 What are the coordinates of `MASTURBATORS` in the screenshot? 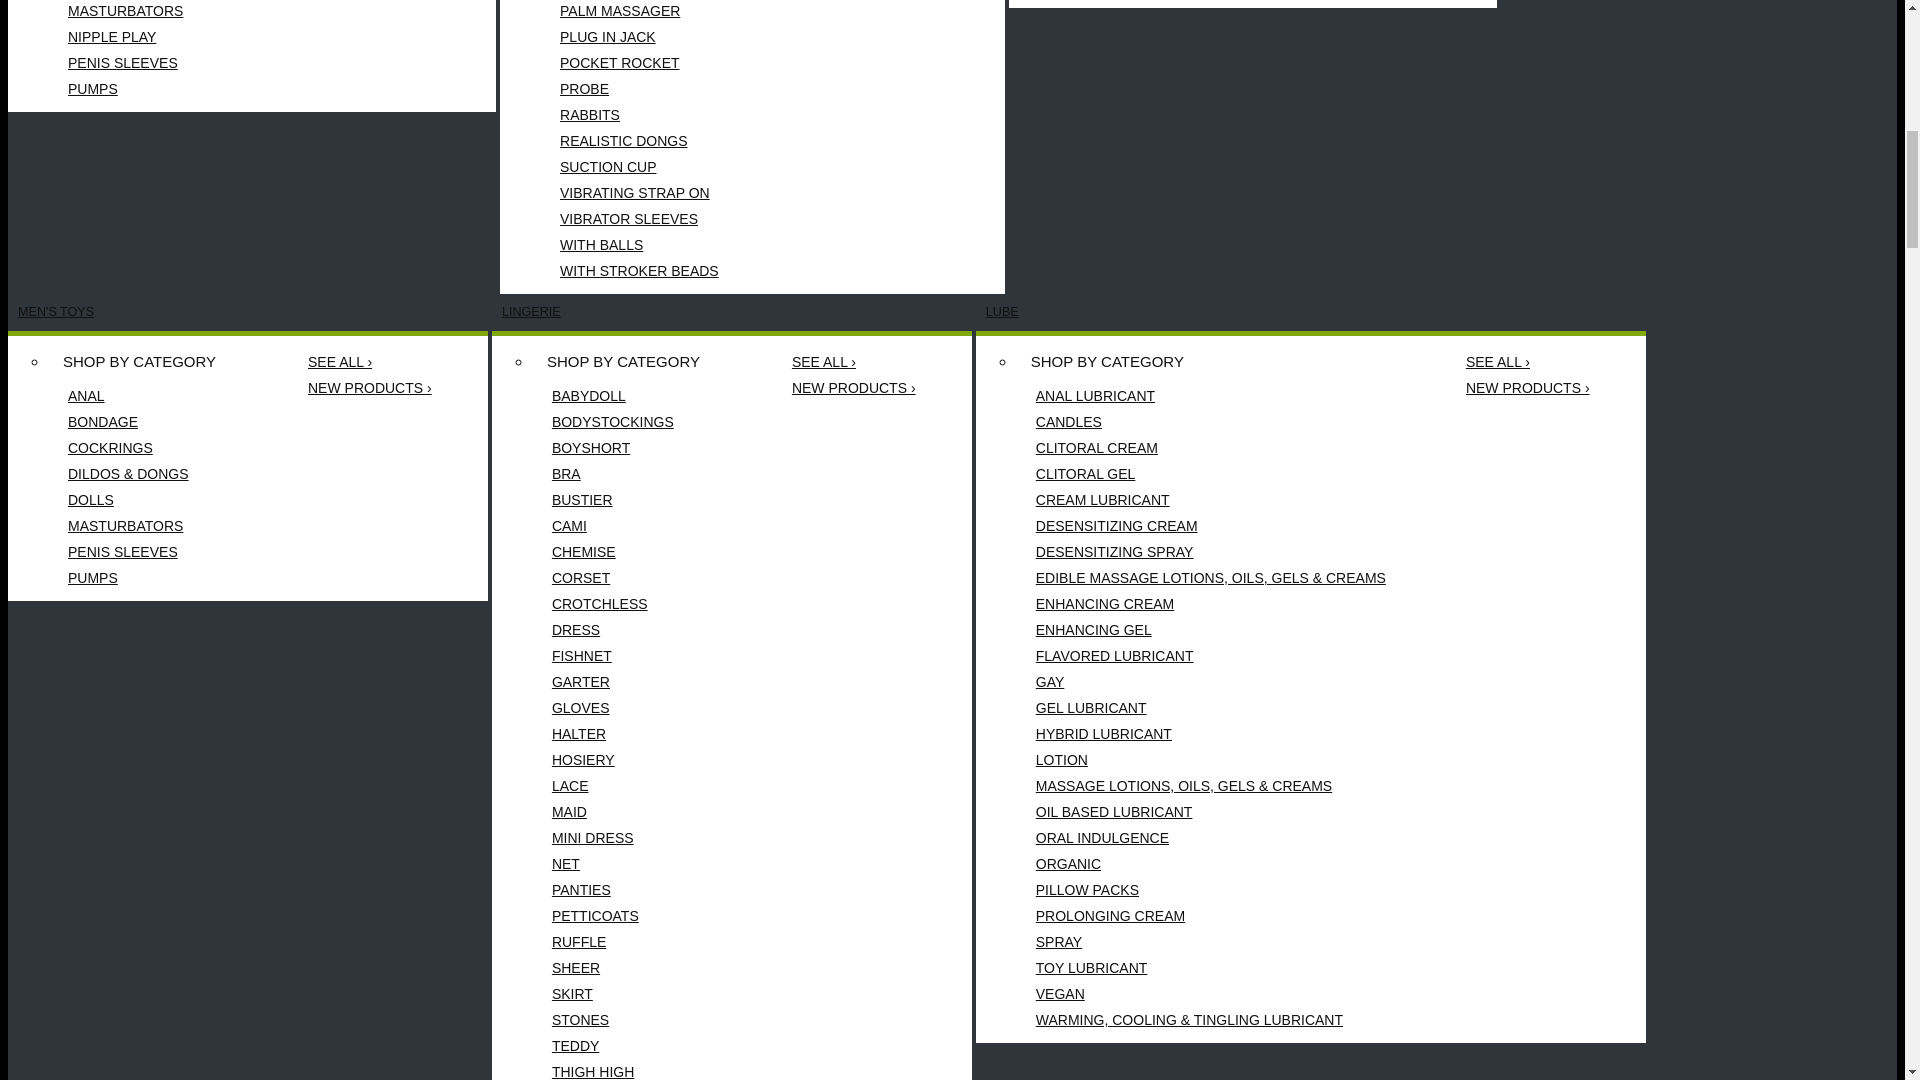 It's located at (152, 12).